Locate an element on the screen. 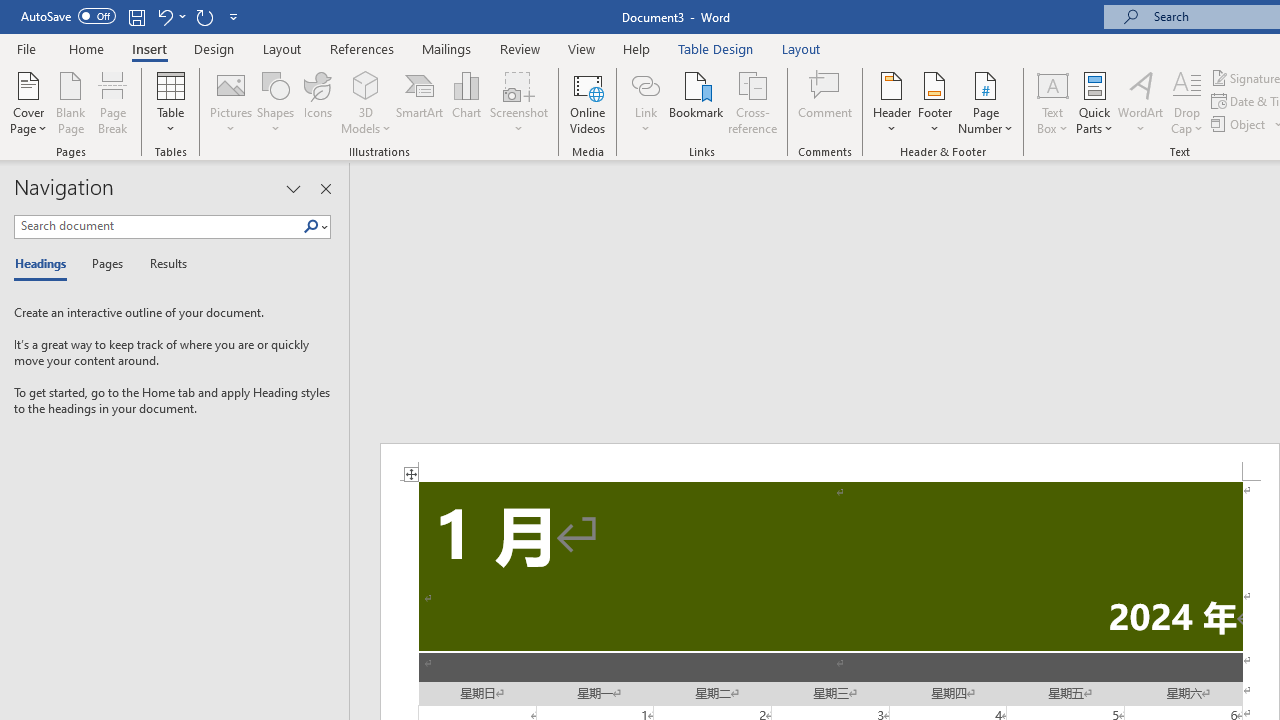  Cross-reference... is located at coordinates (752, 102).